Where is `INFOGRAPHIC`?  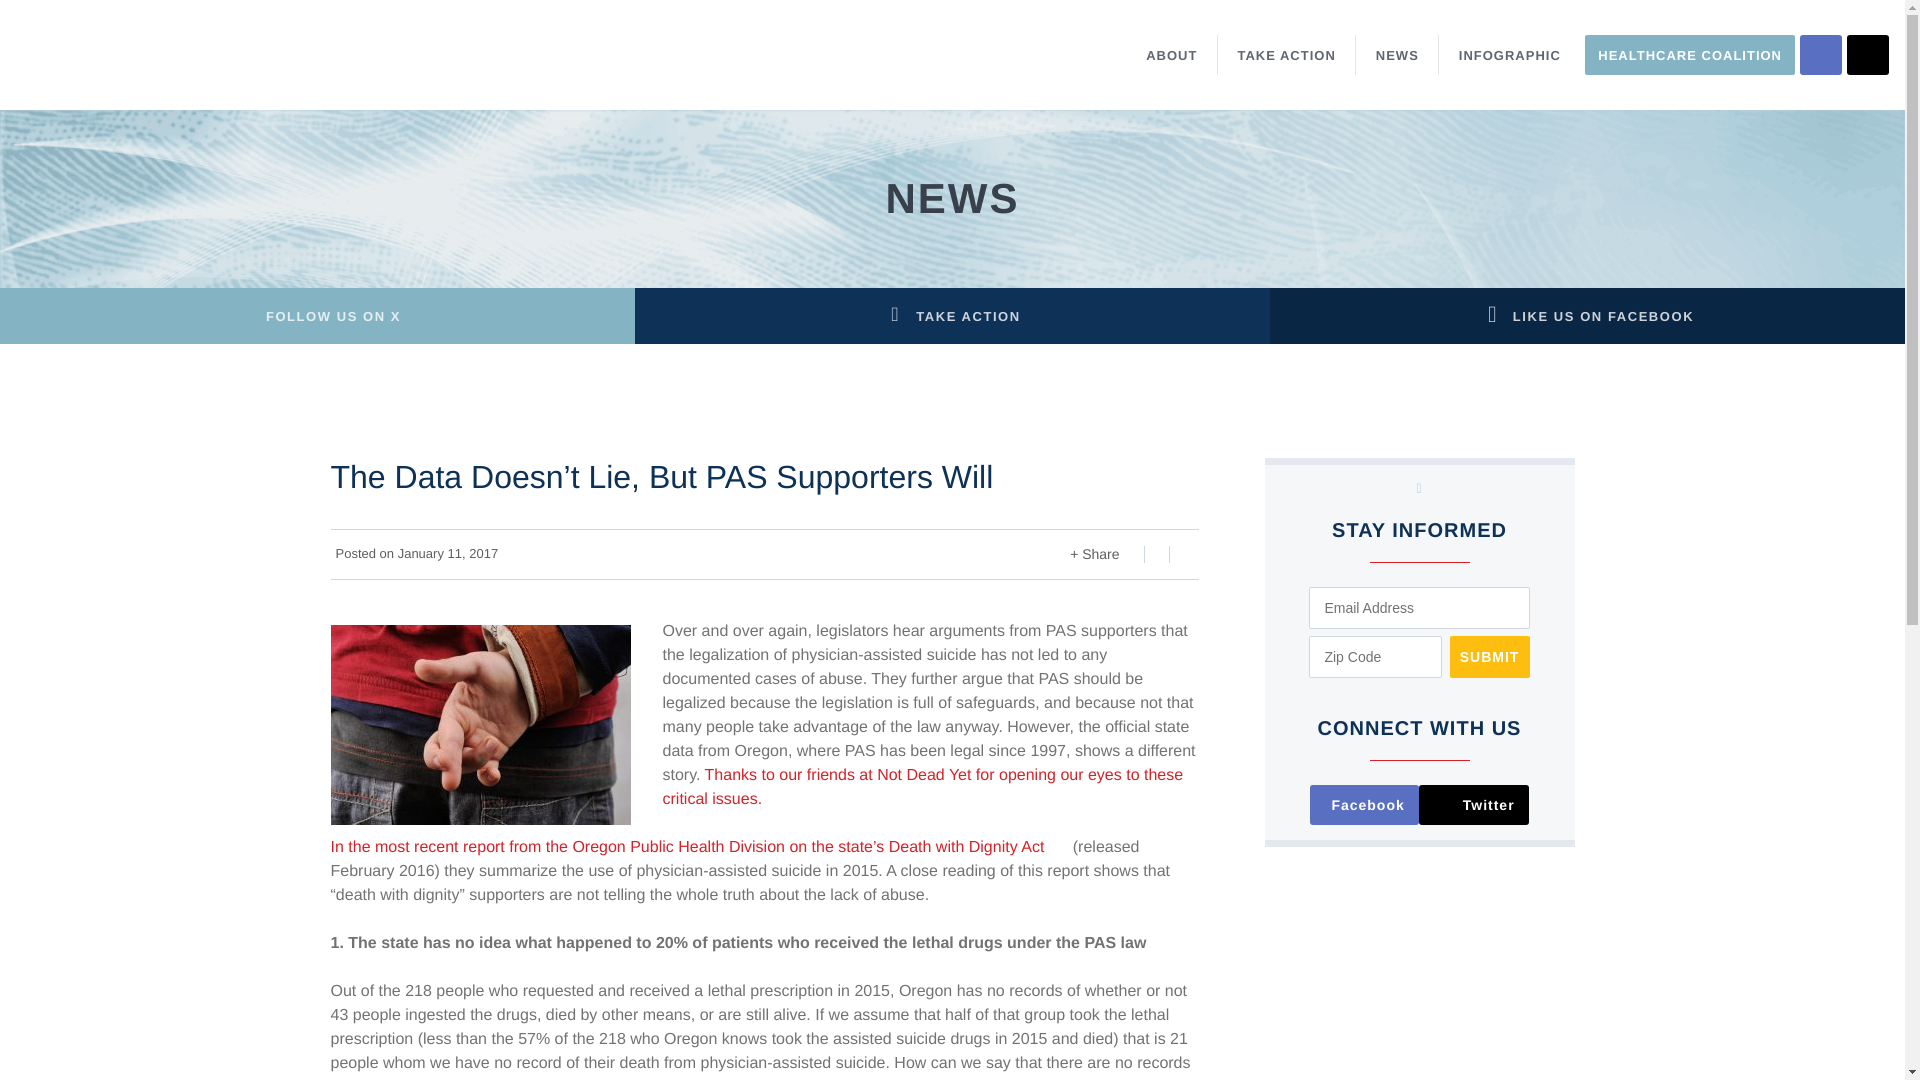
INFOGRAPHIC is located at coordinates (1509, 54).